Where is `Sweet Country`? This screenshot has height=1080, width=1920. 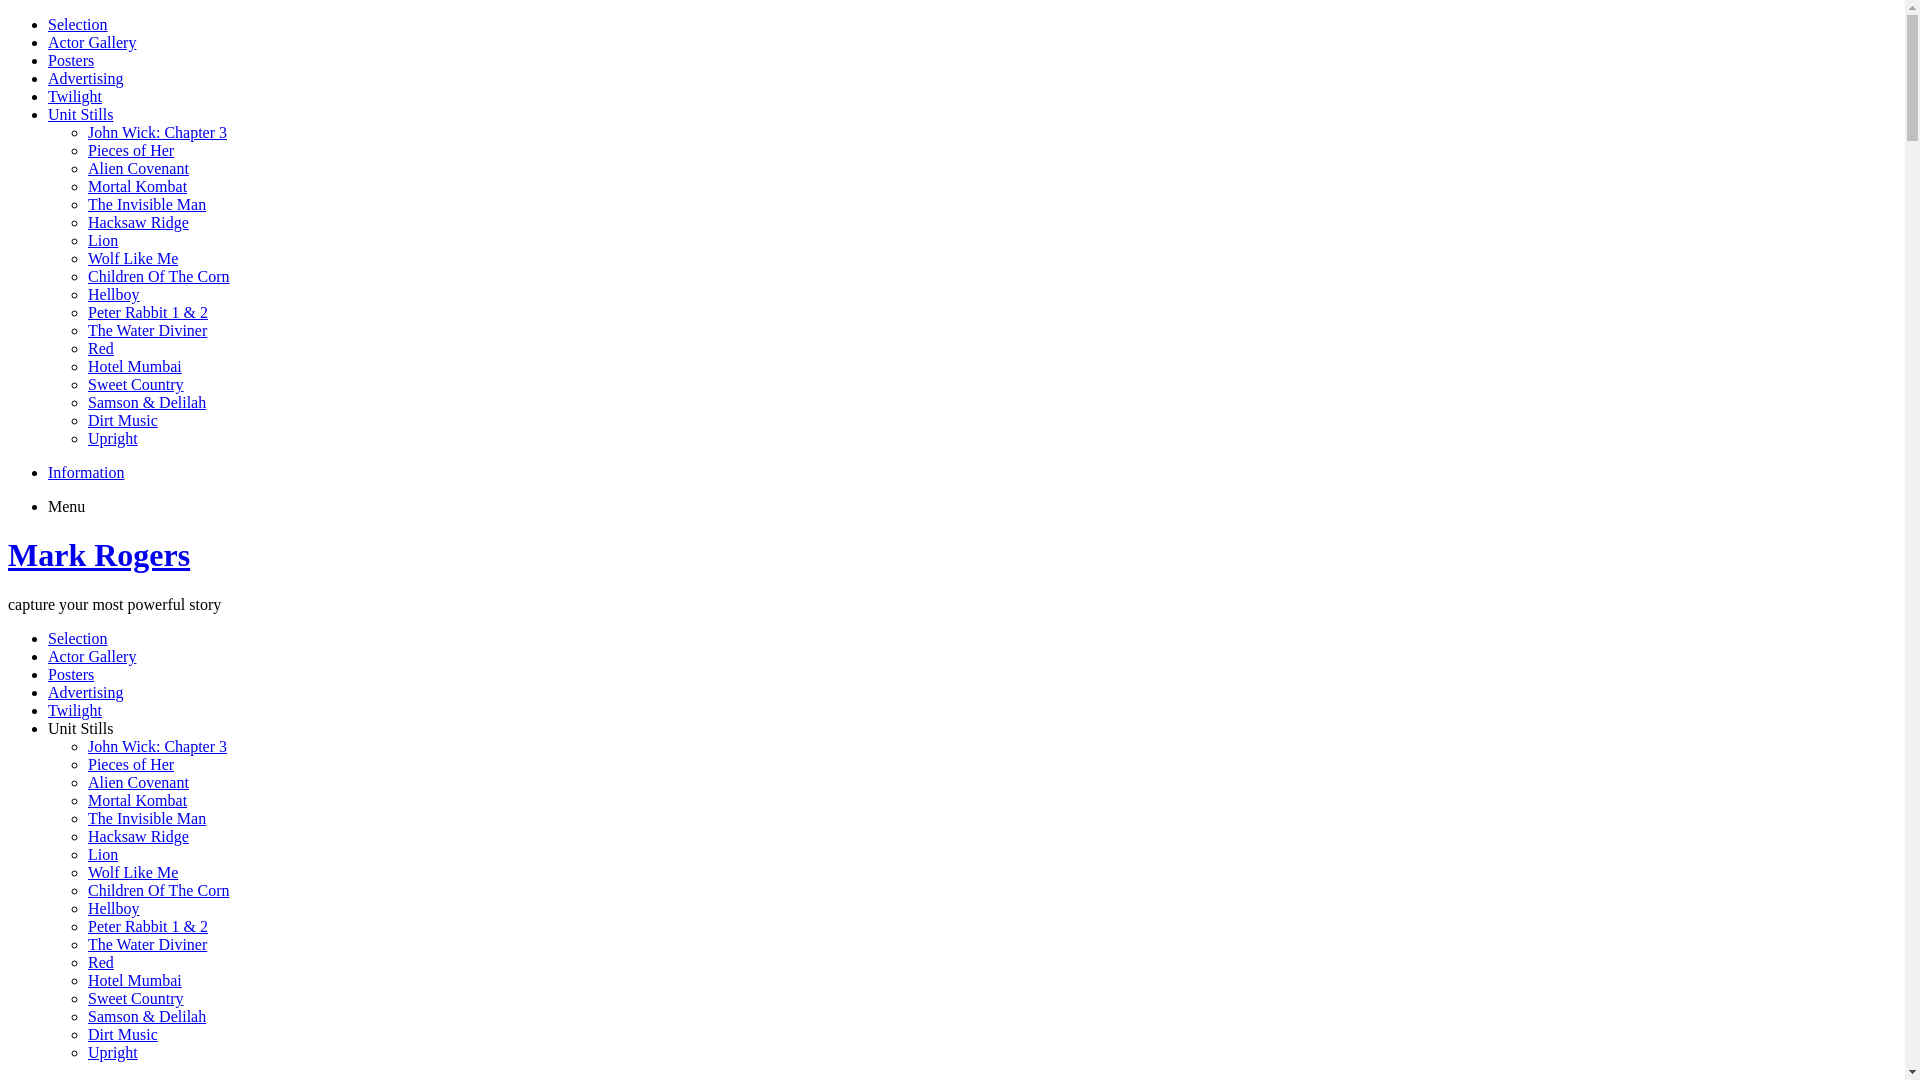
Sweet Country is located at coordinates (136, 384).